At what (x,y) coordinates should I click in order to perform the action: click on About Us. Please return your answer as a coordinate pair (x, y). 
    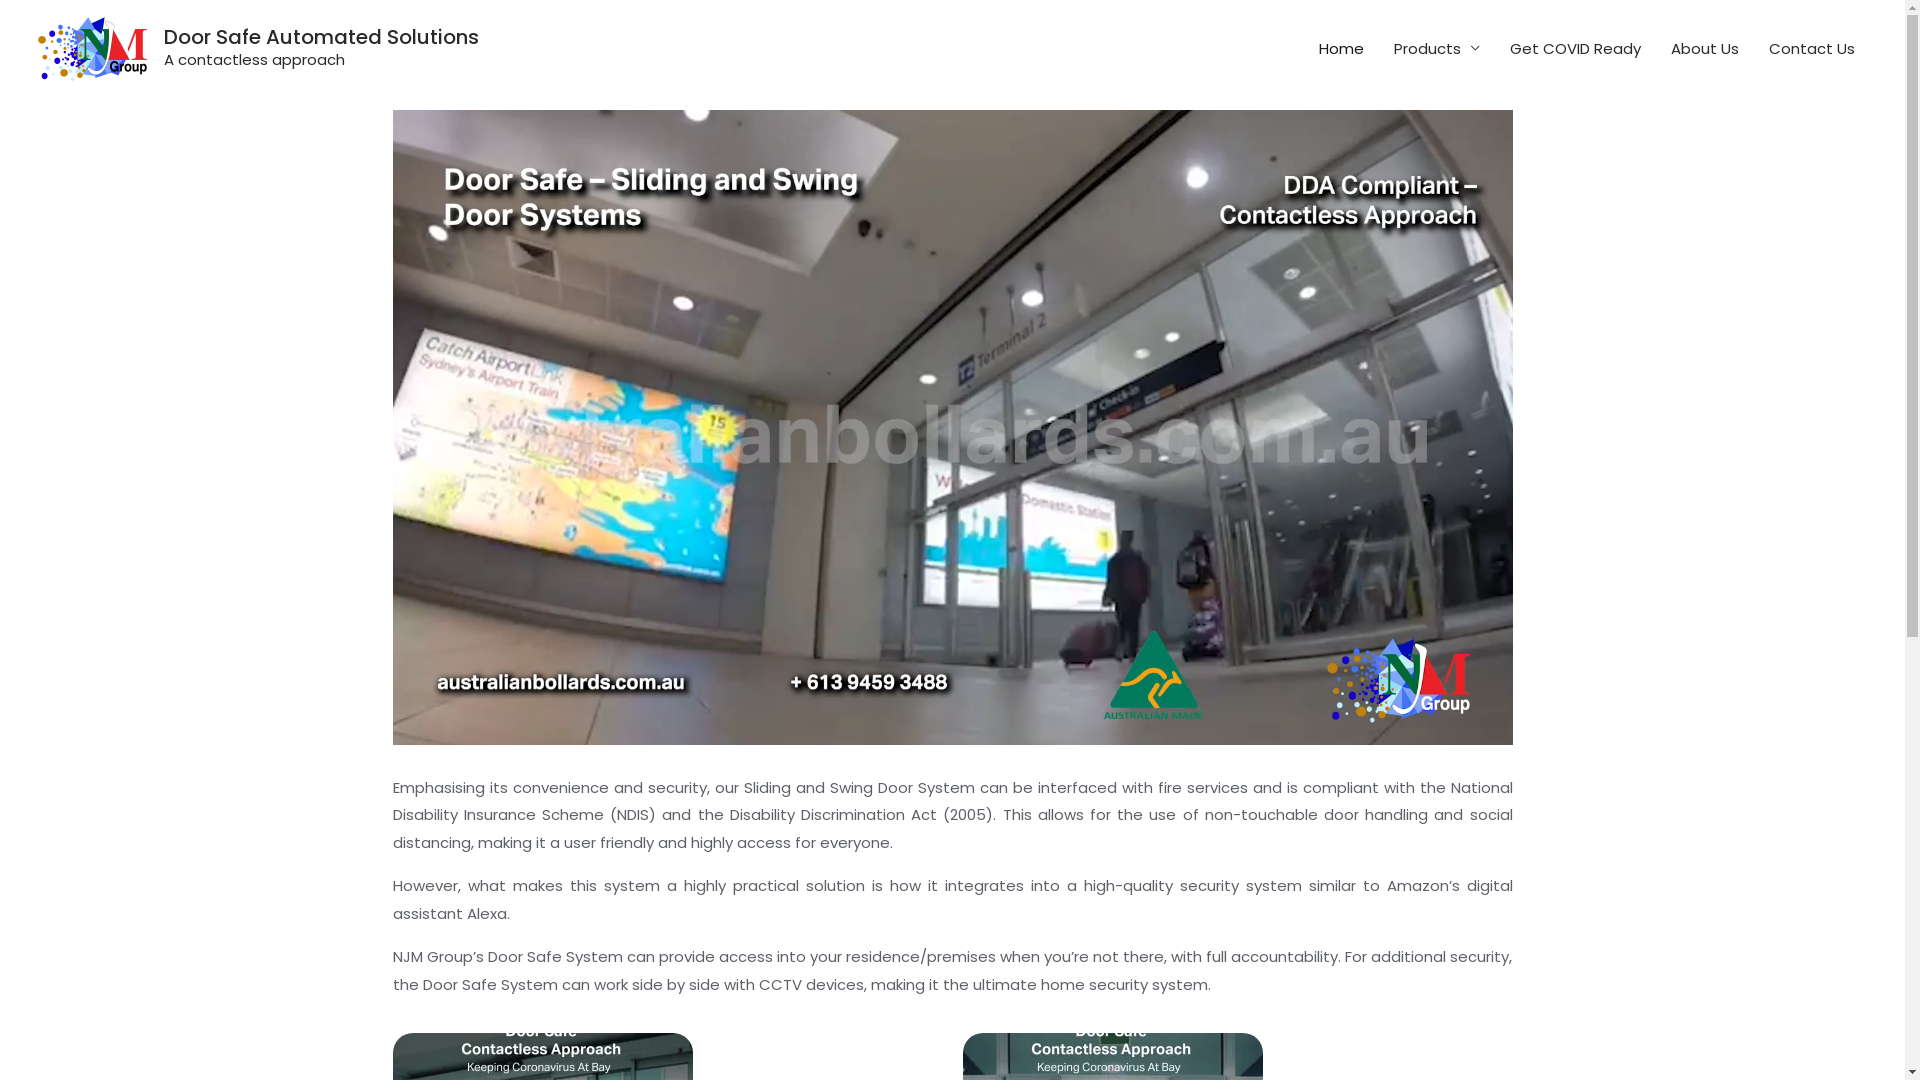
    Looking at the image, I should click on (1705, 48).